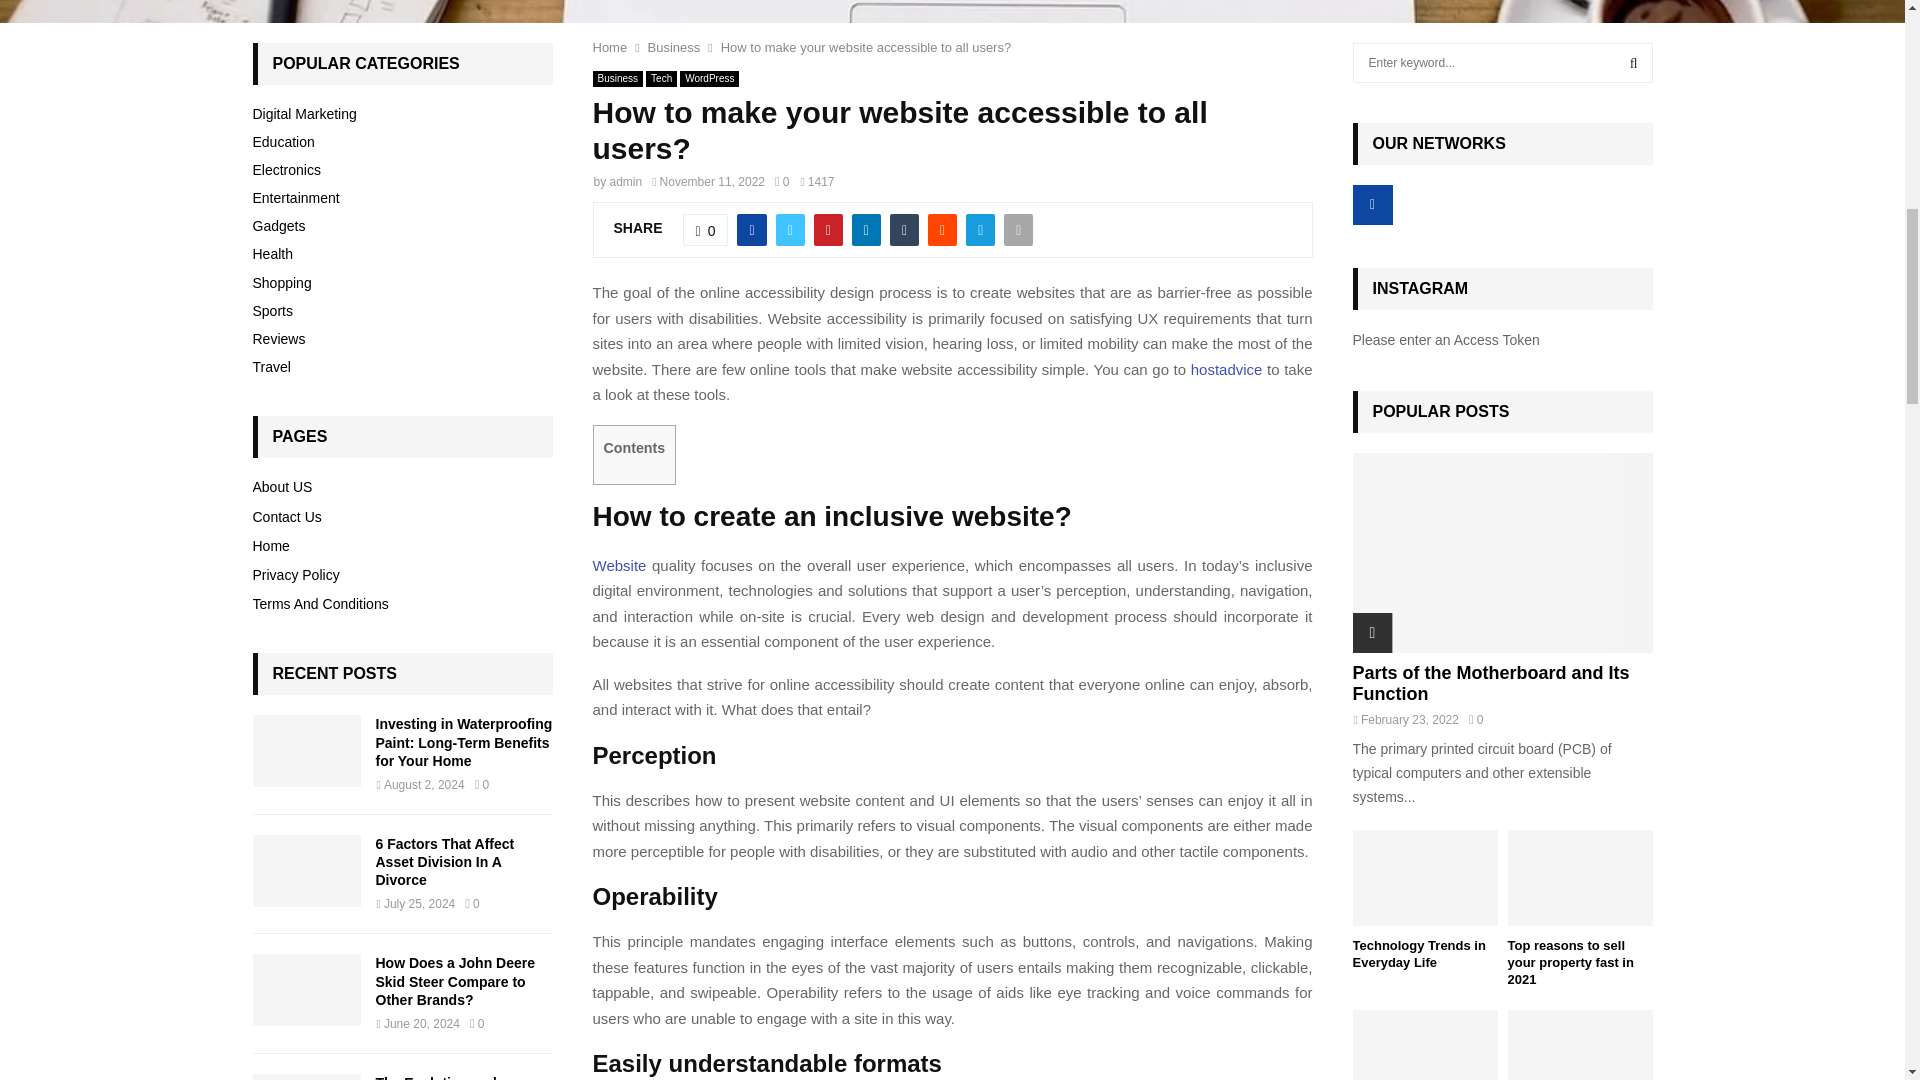  What do you see at coordinates (674, 47) in the screenshot?
I see `Business` at bounding box center [674, 47].